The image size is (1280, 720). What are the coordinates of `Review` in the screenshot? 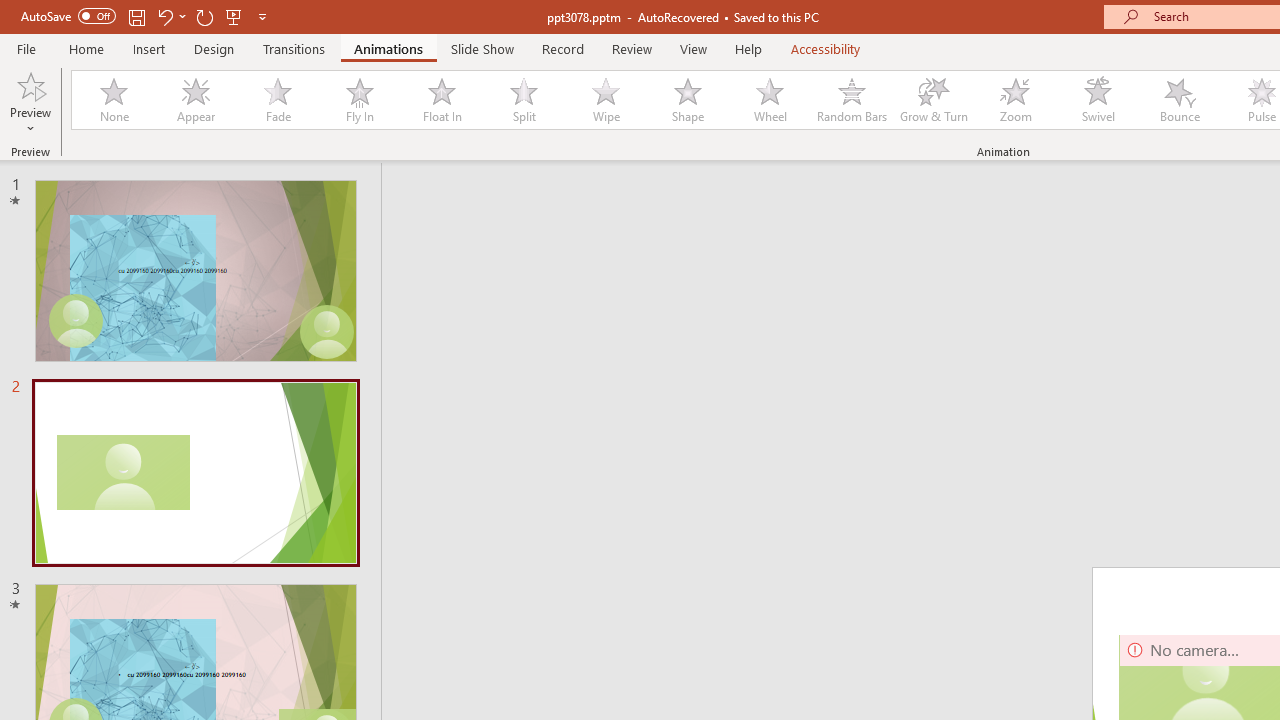 It's located at (631, 48).